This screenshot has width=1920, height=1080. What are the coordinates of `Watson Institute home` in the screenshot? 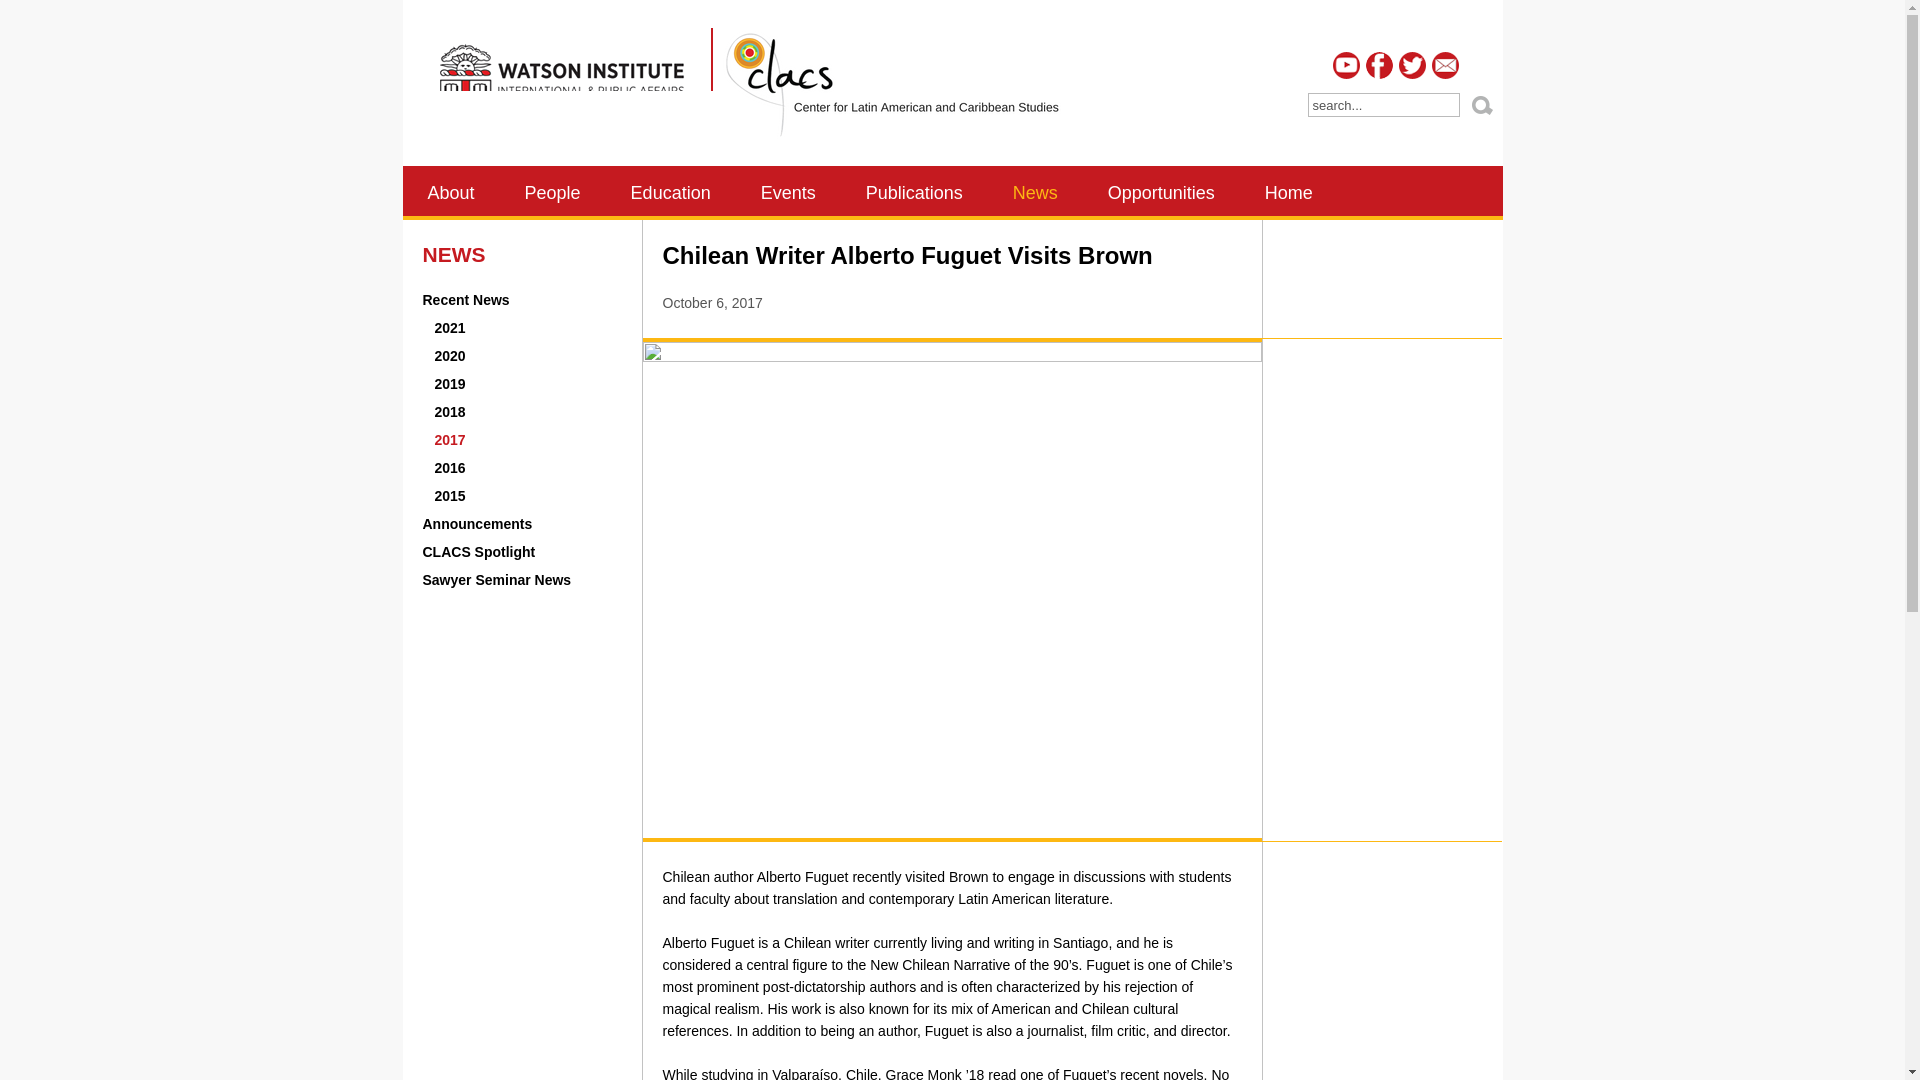 It's located at (567, 86).